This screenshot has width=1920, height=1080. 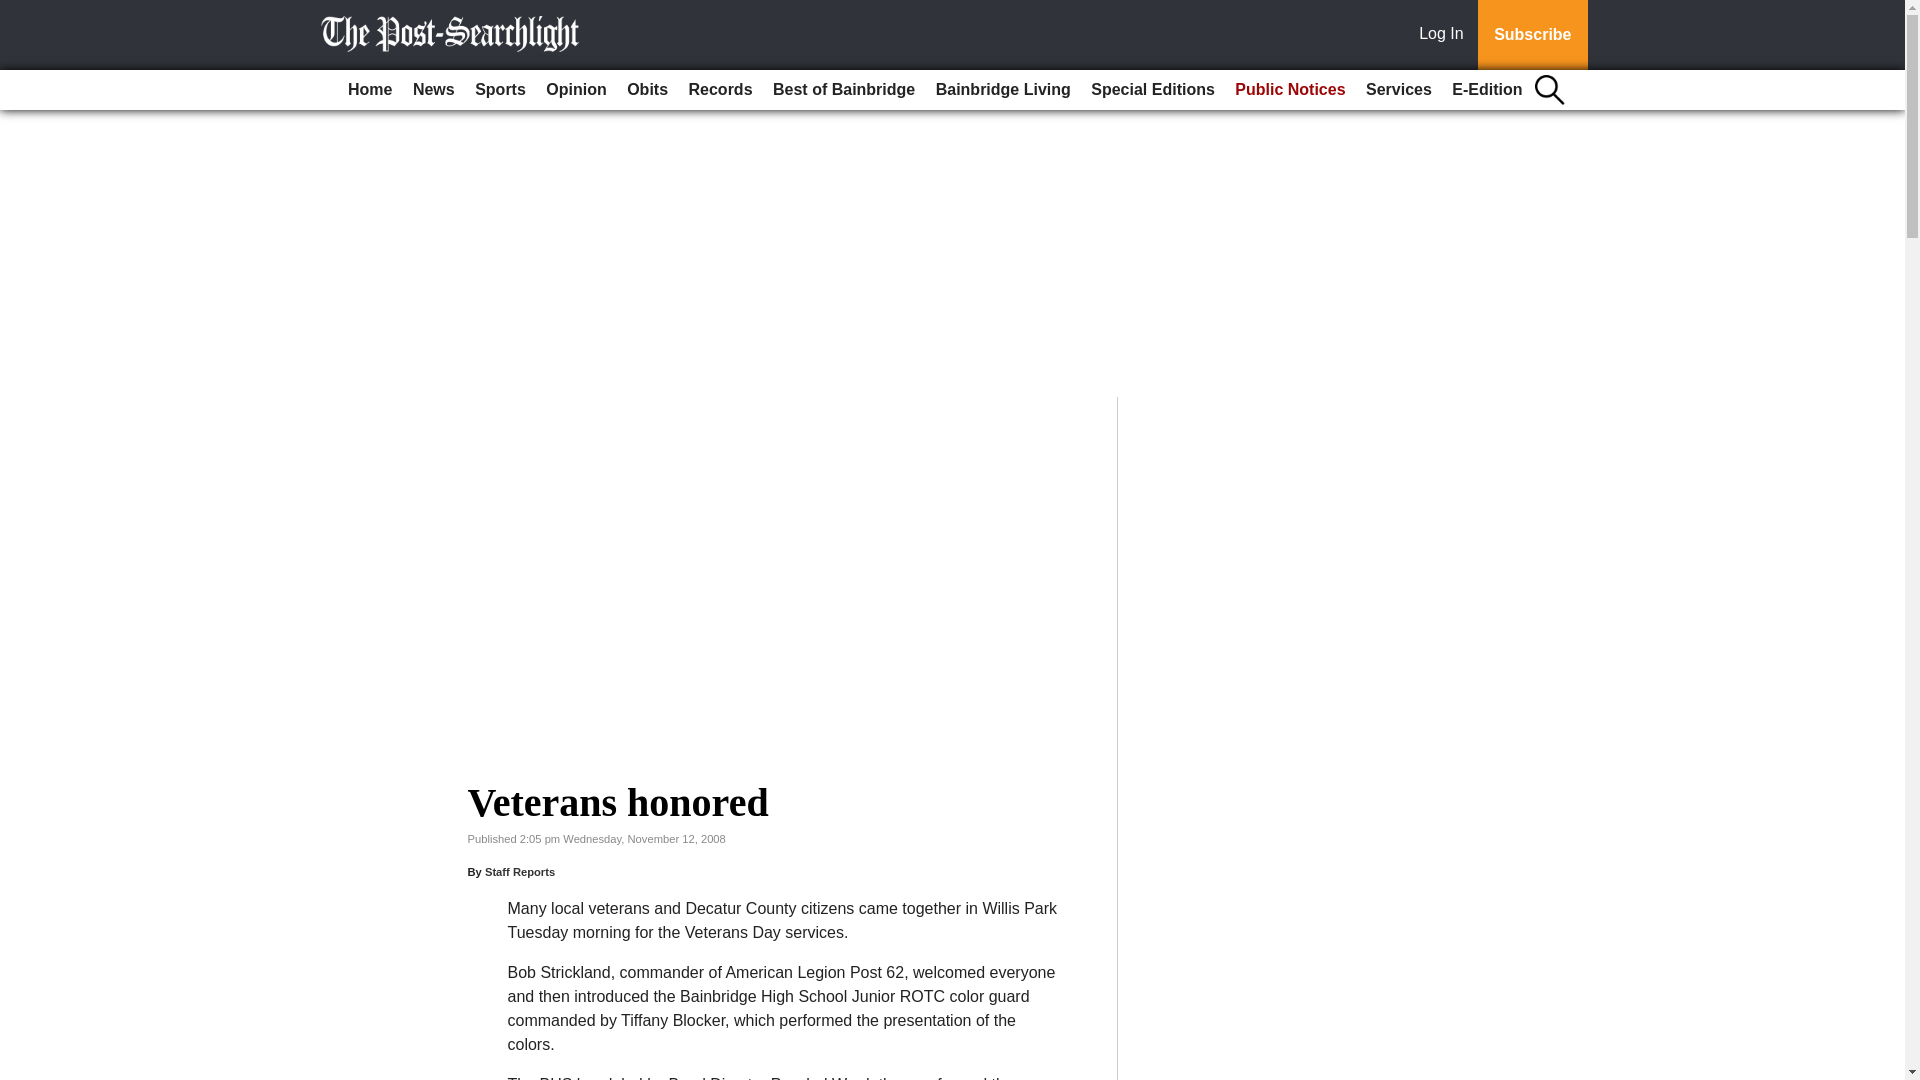 What do you see at coordinates (1445, 35) in the screenshot?
I see `Log In` at bounding box center [1445, 35].